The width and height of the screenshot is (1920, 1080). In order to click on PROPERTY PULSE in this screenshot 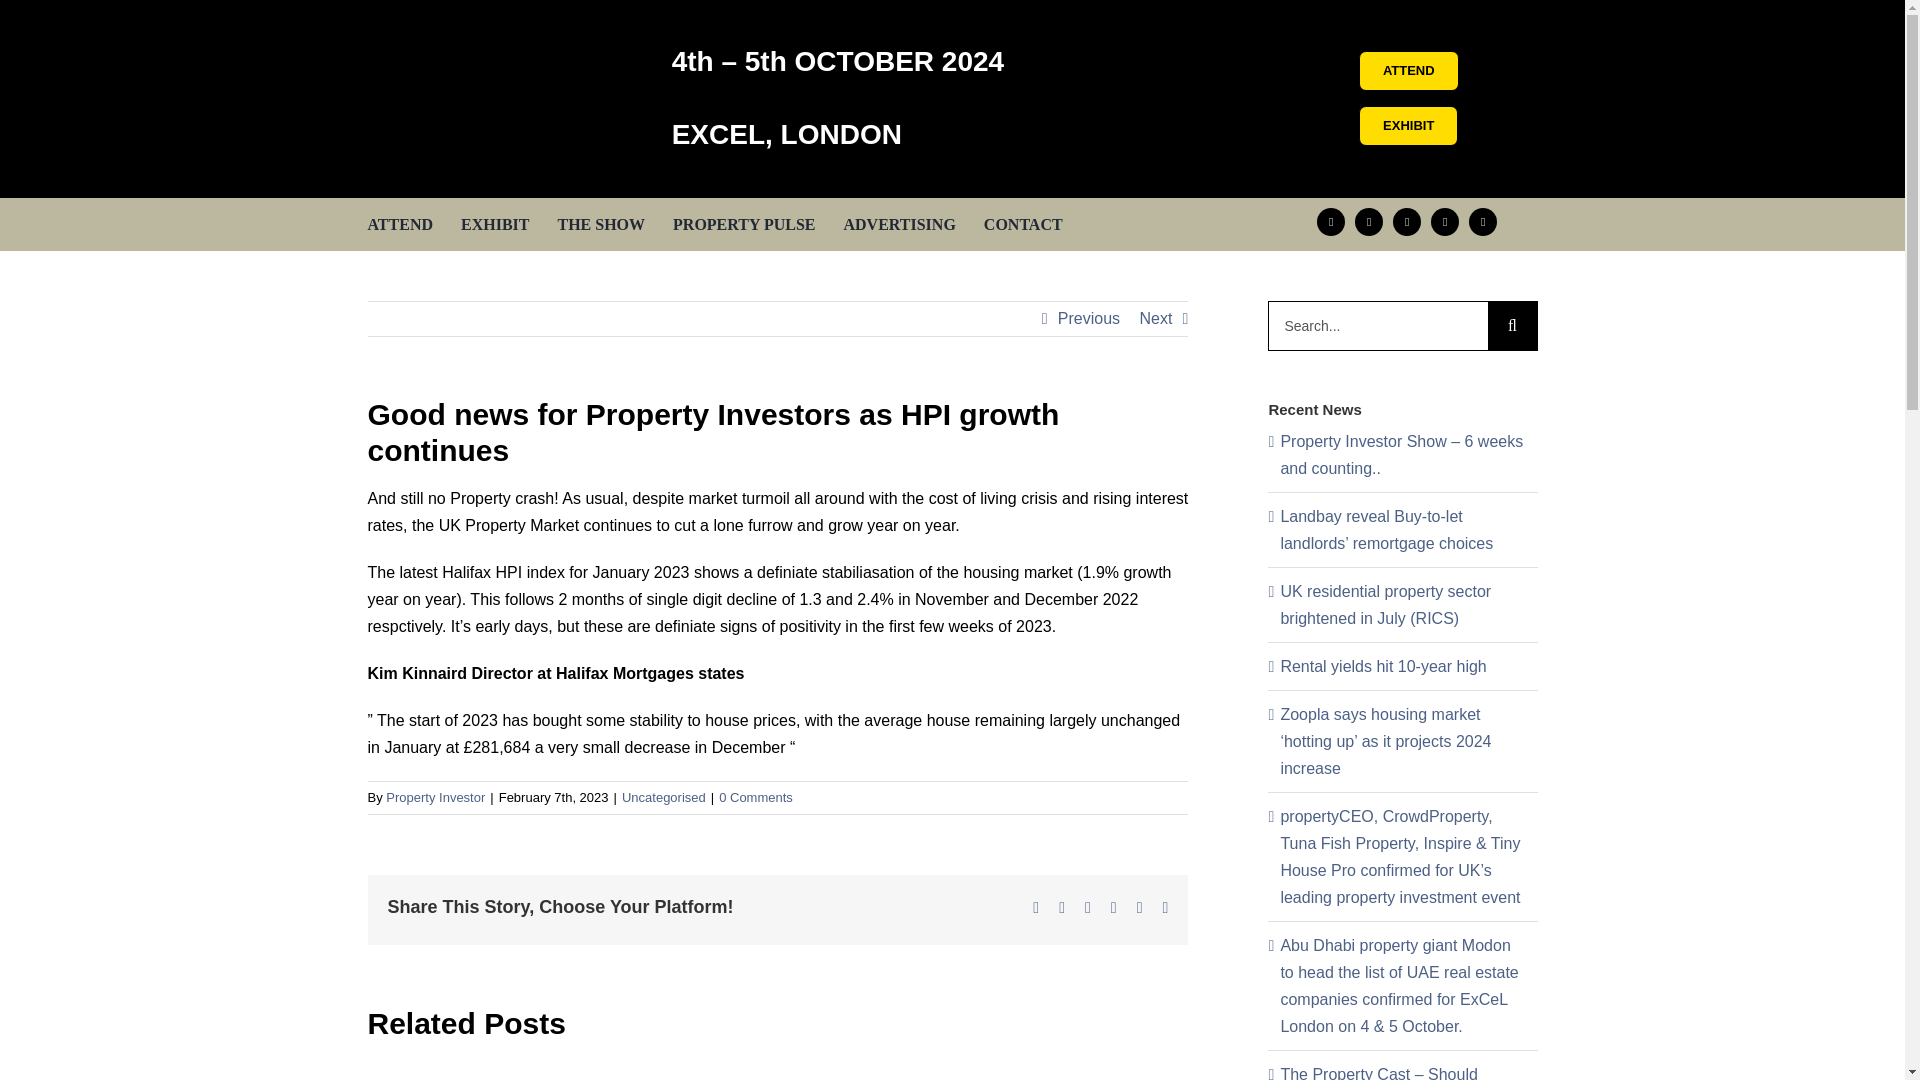, I will do `click(744, 222)`.